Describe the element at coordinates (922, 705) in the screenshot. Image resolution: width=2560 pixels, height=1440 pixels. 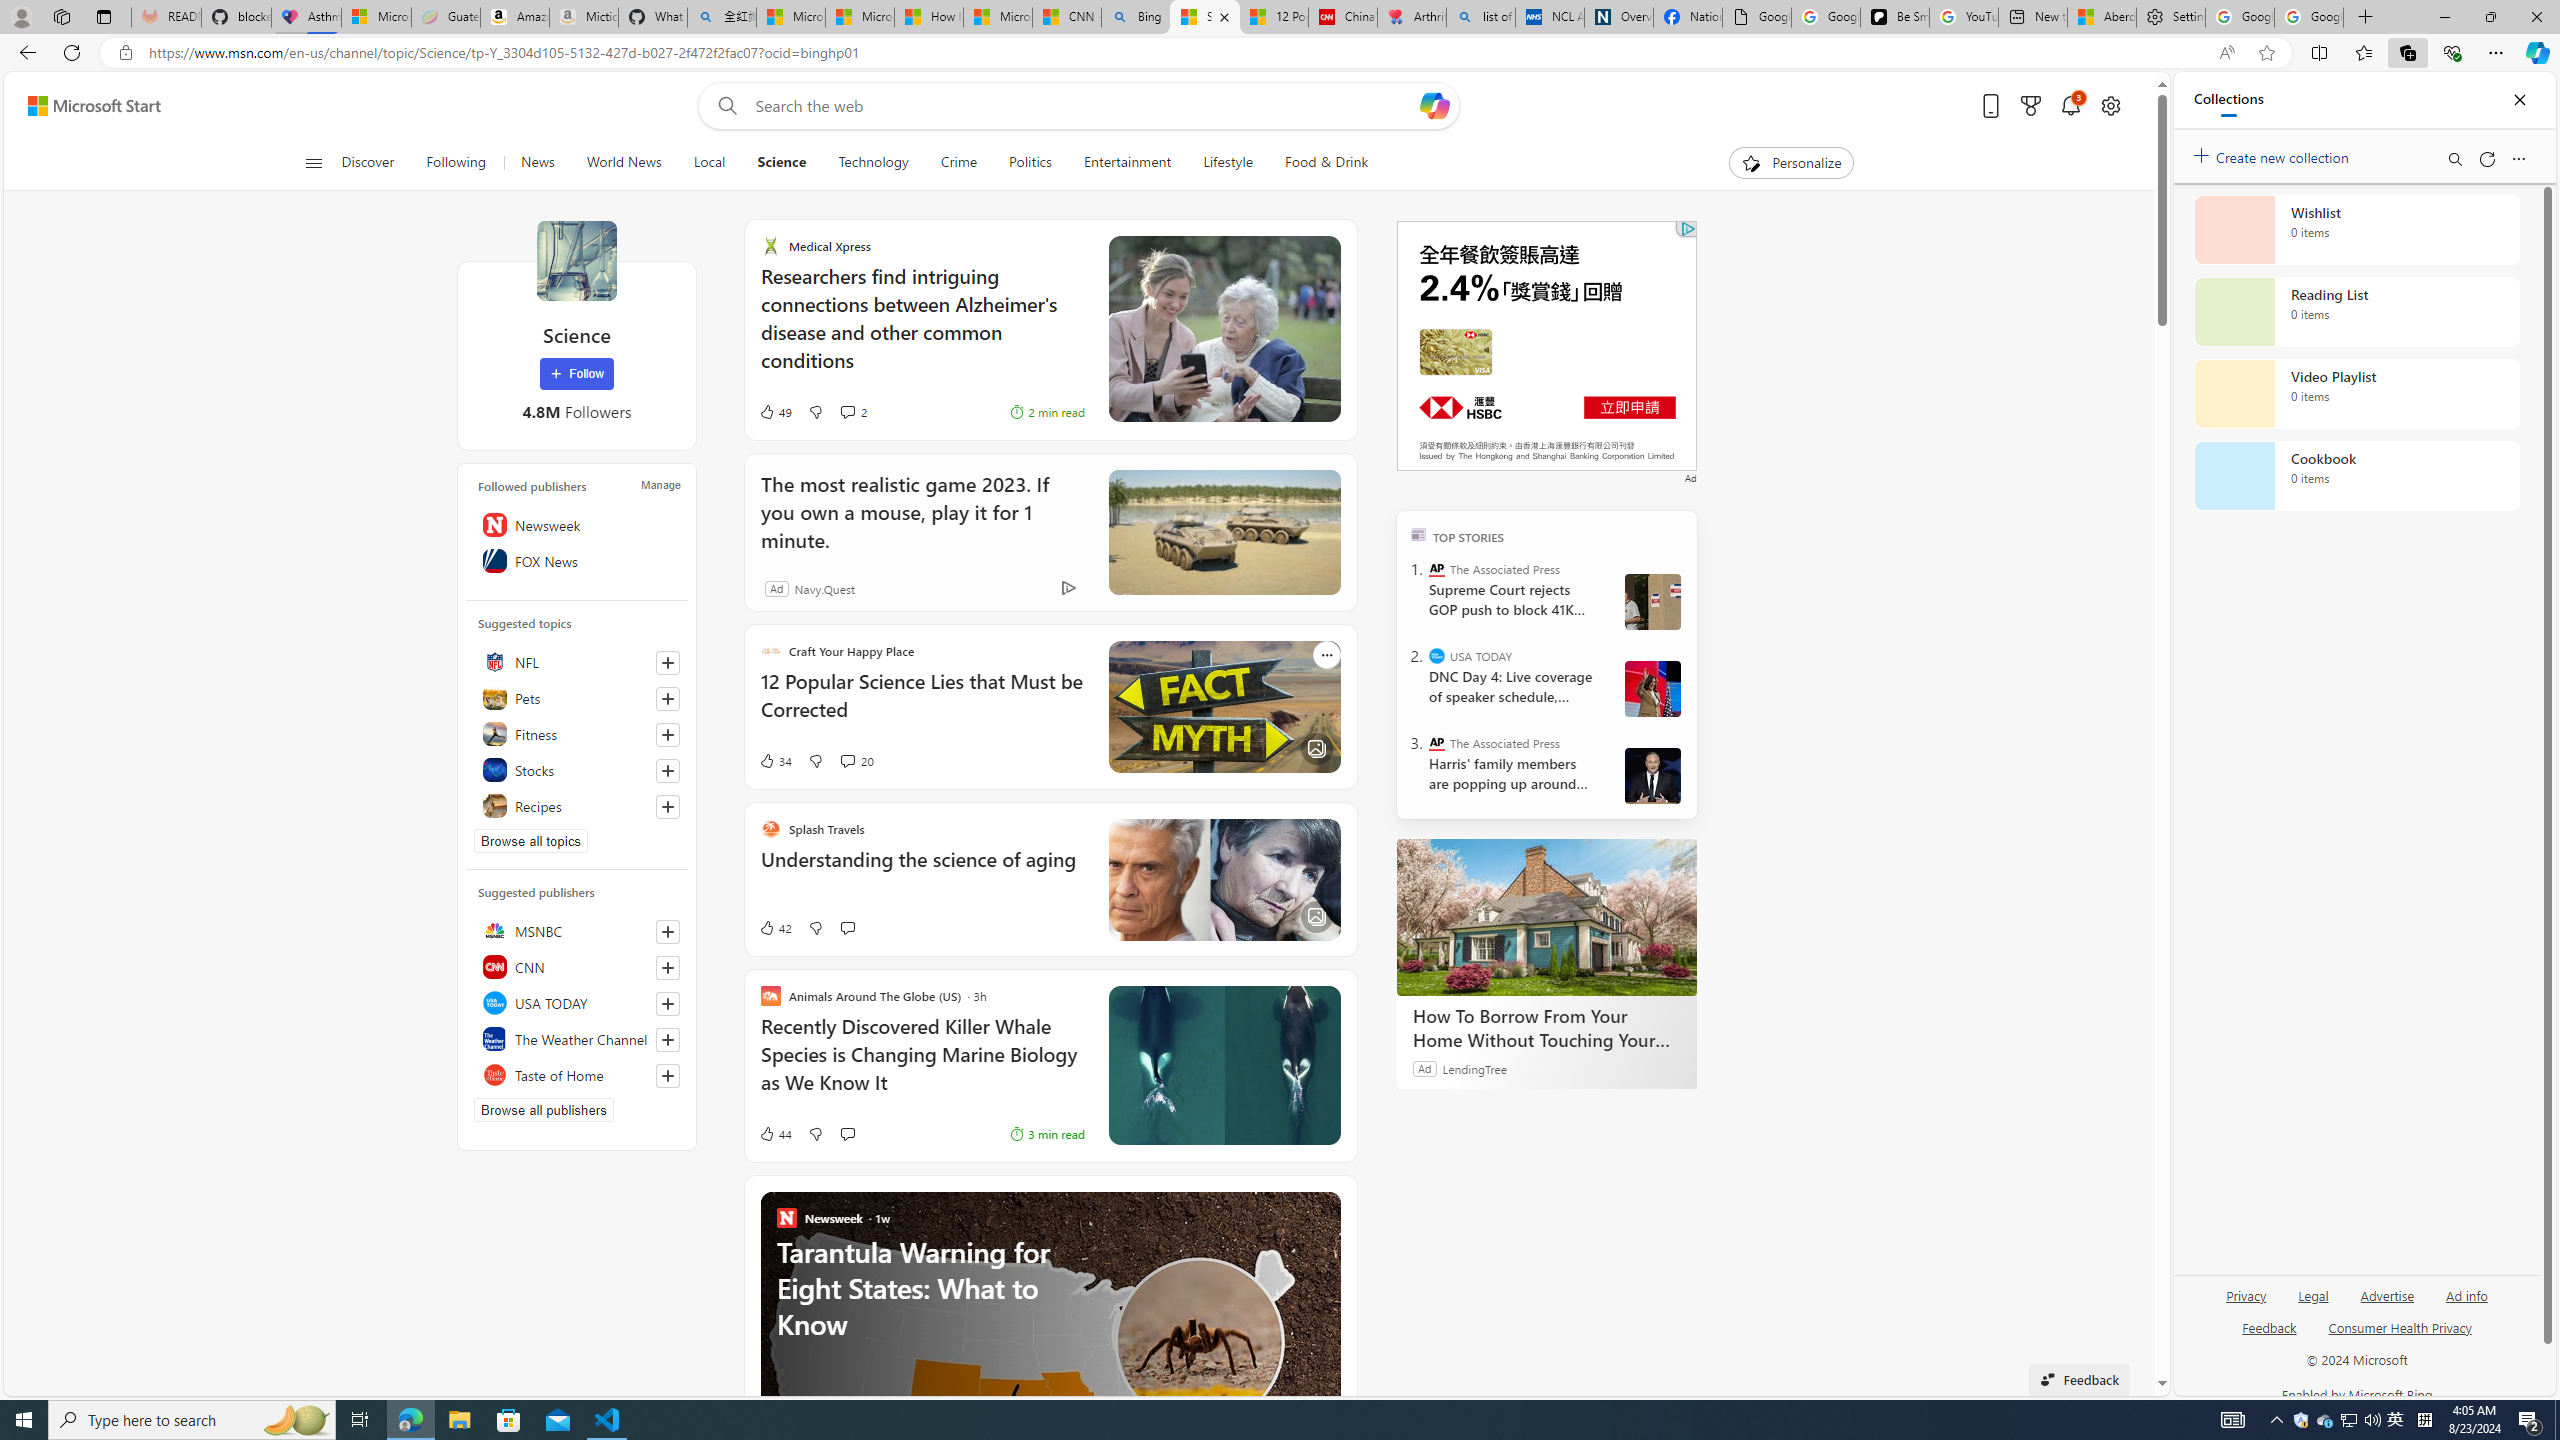
I see `12 Popular Science Lies that Must be Corrected` at that location.